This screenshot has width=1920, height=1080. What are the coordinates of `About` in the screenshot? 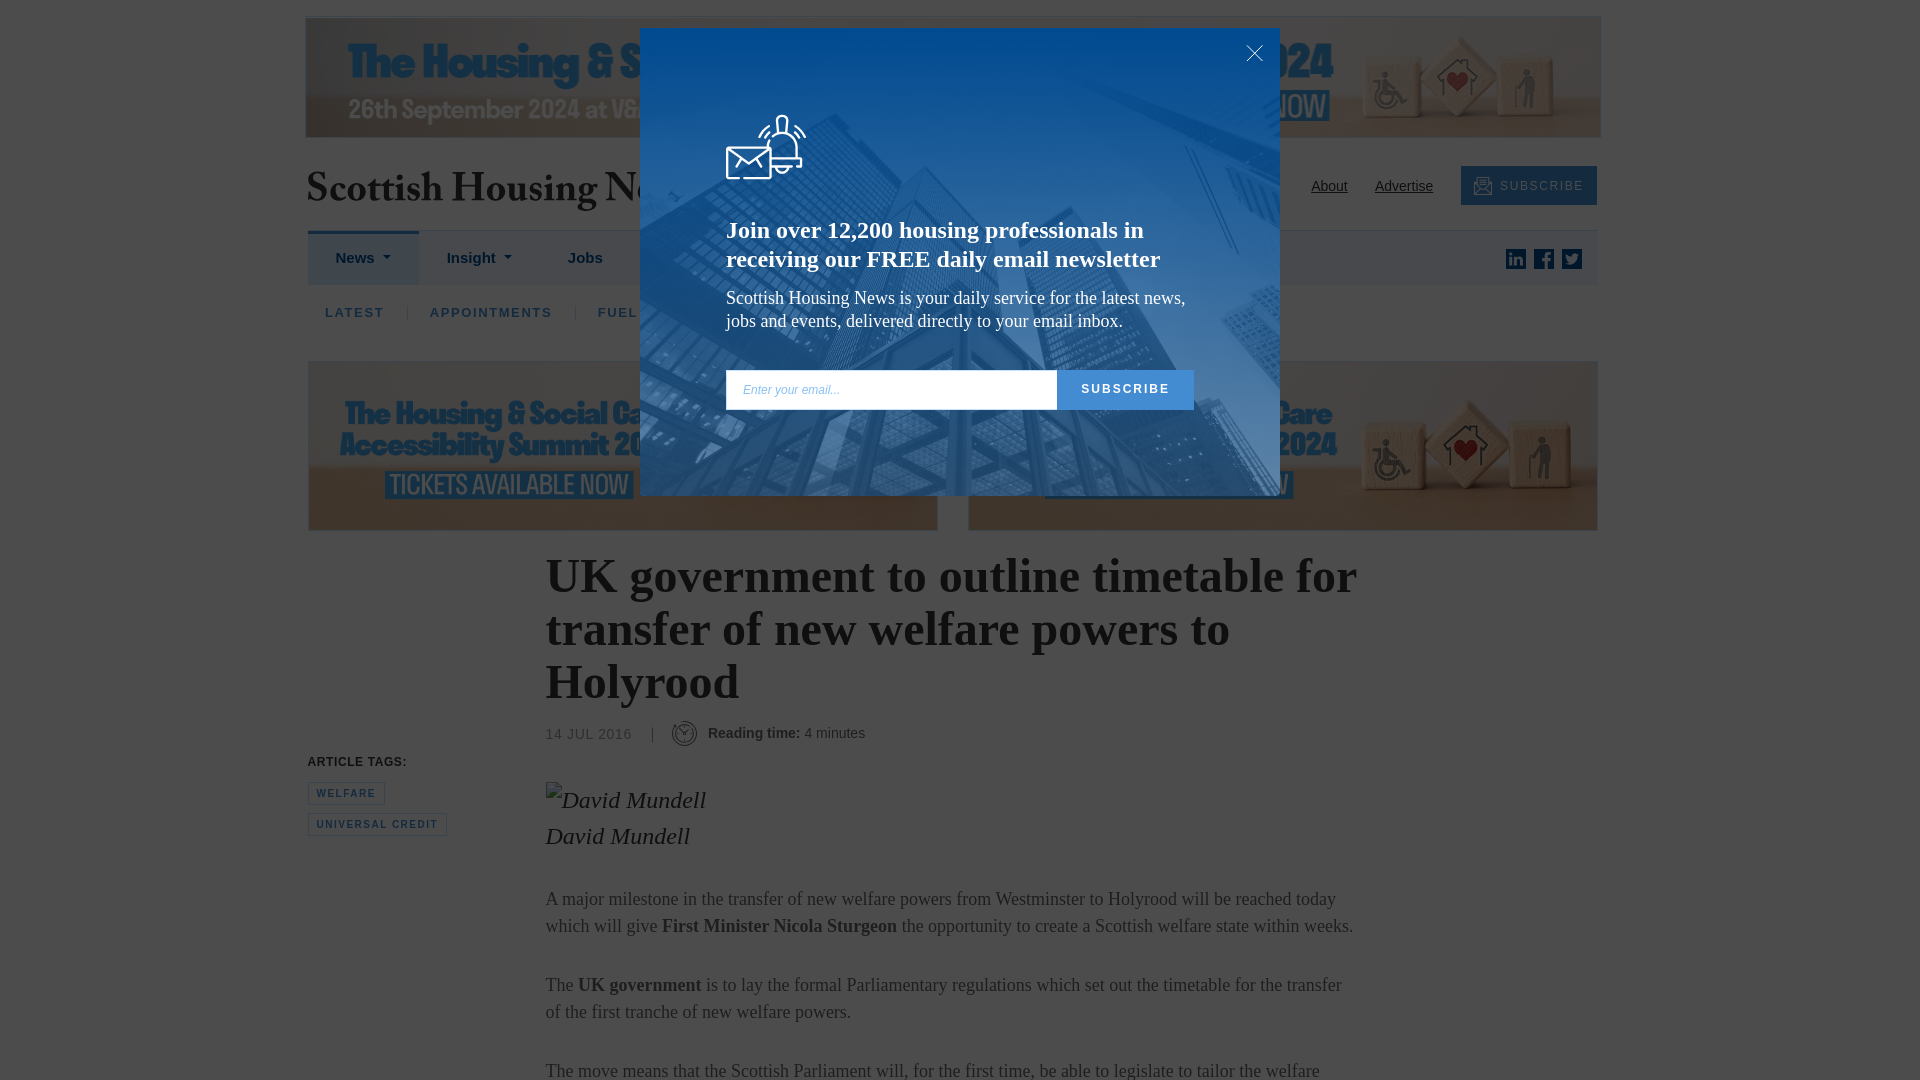 It's located at (1329, 186).